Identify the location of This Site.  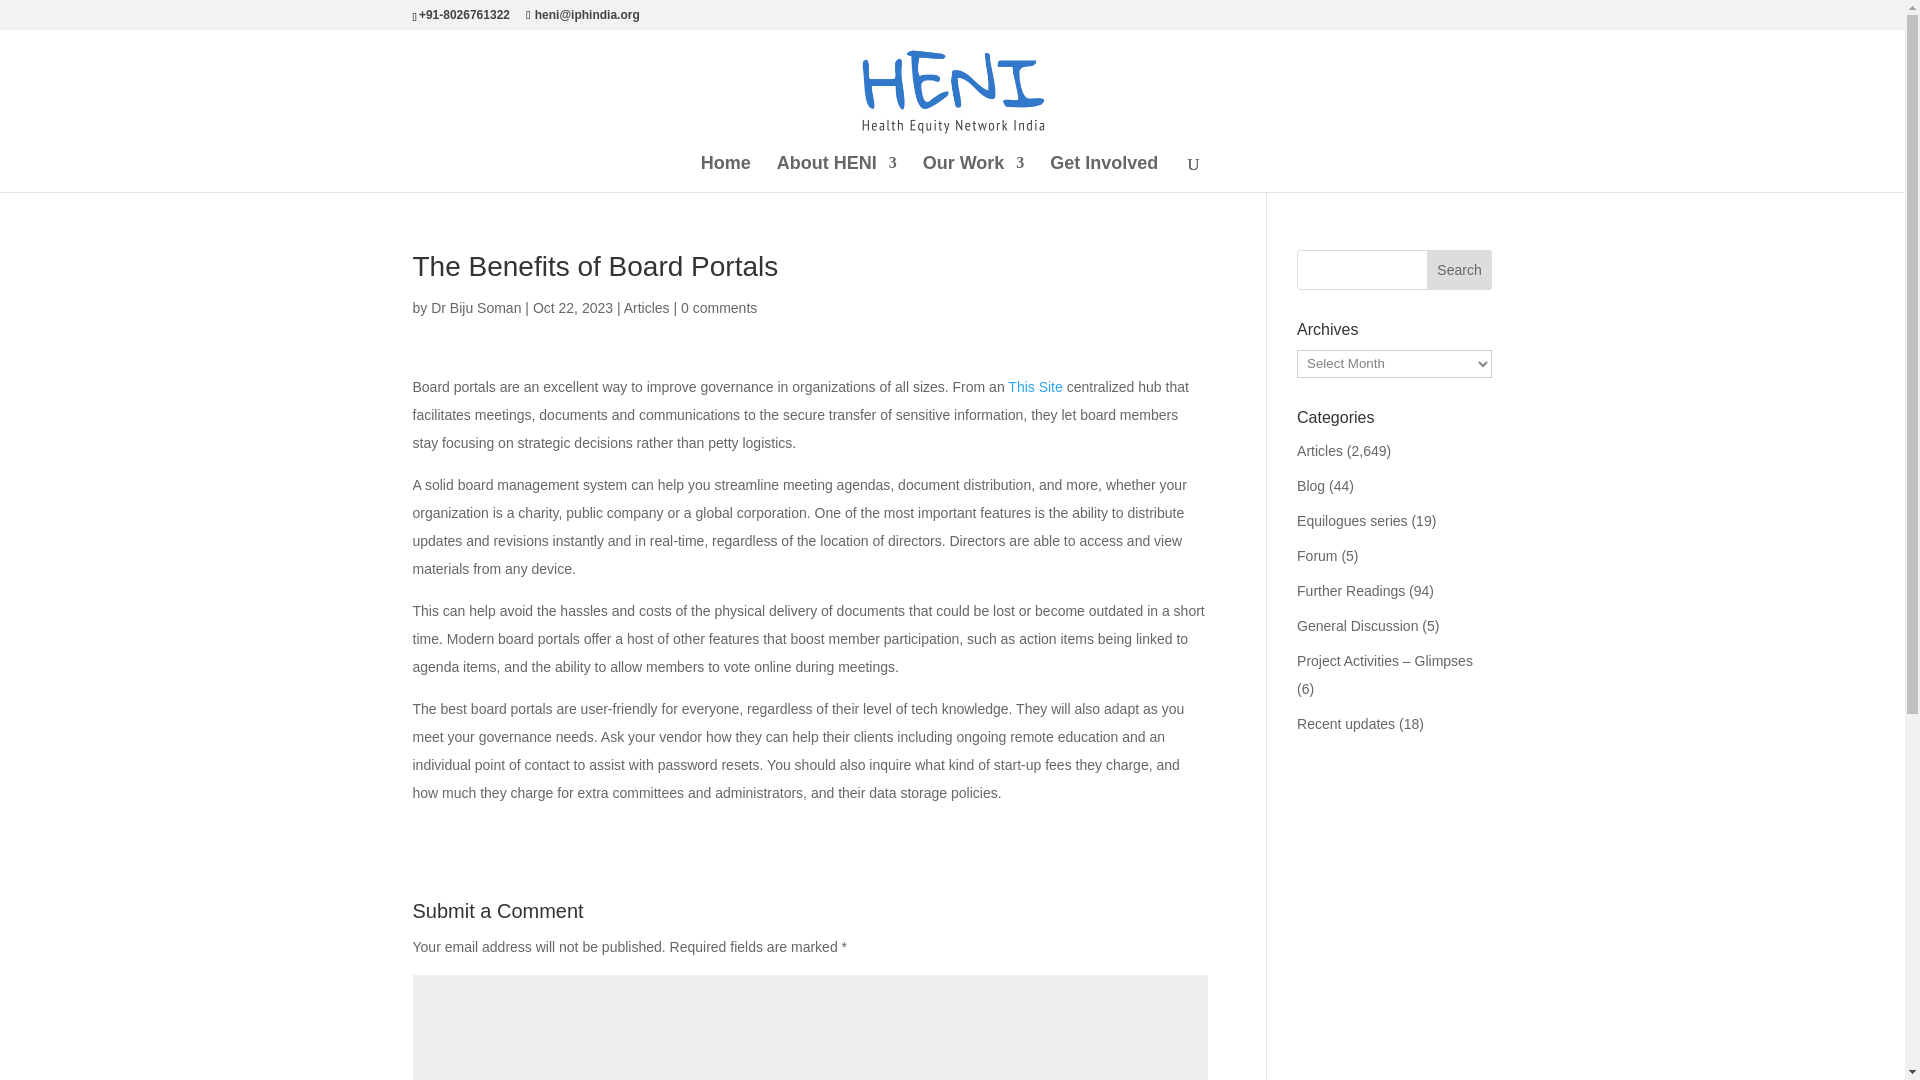
(1034, 387).